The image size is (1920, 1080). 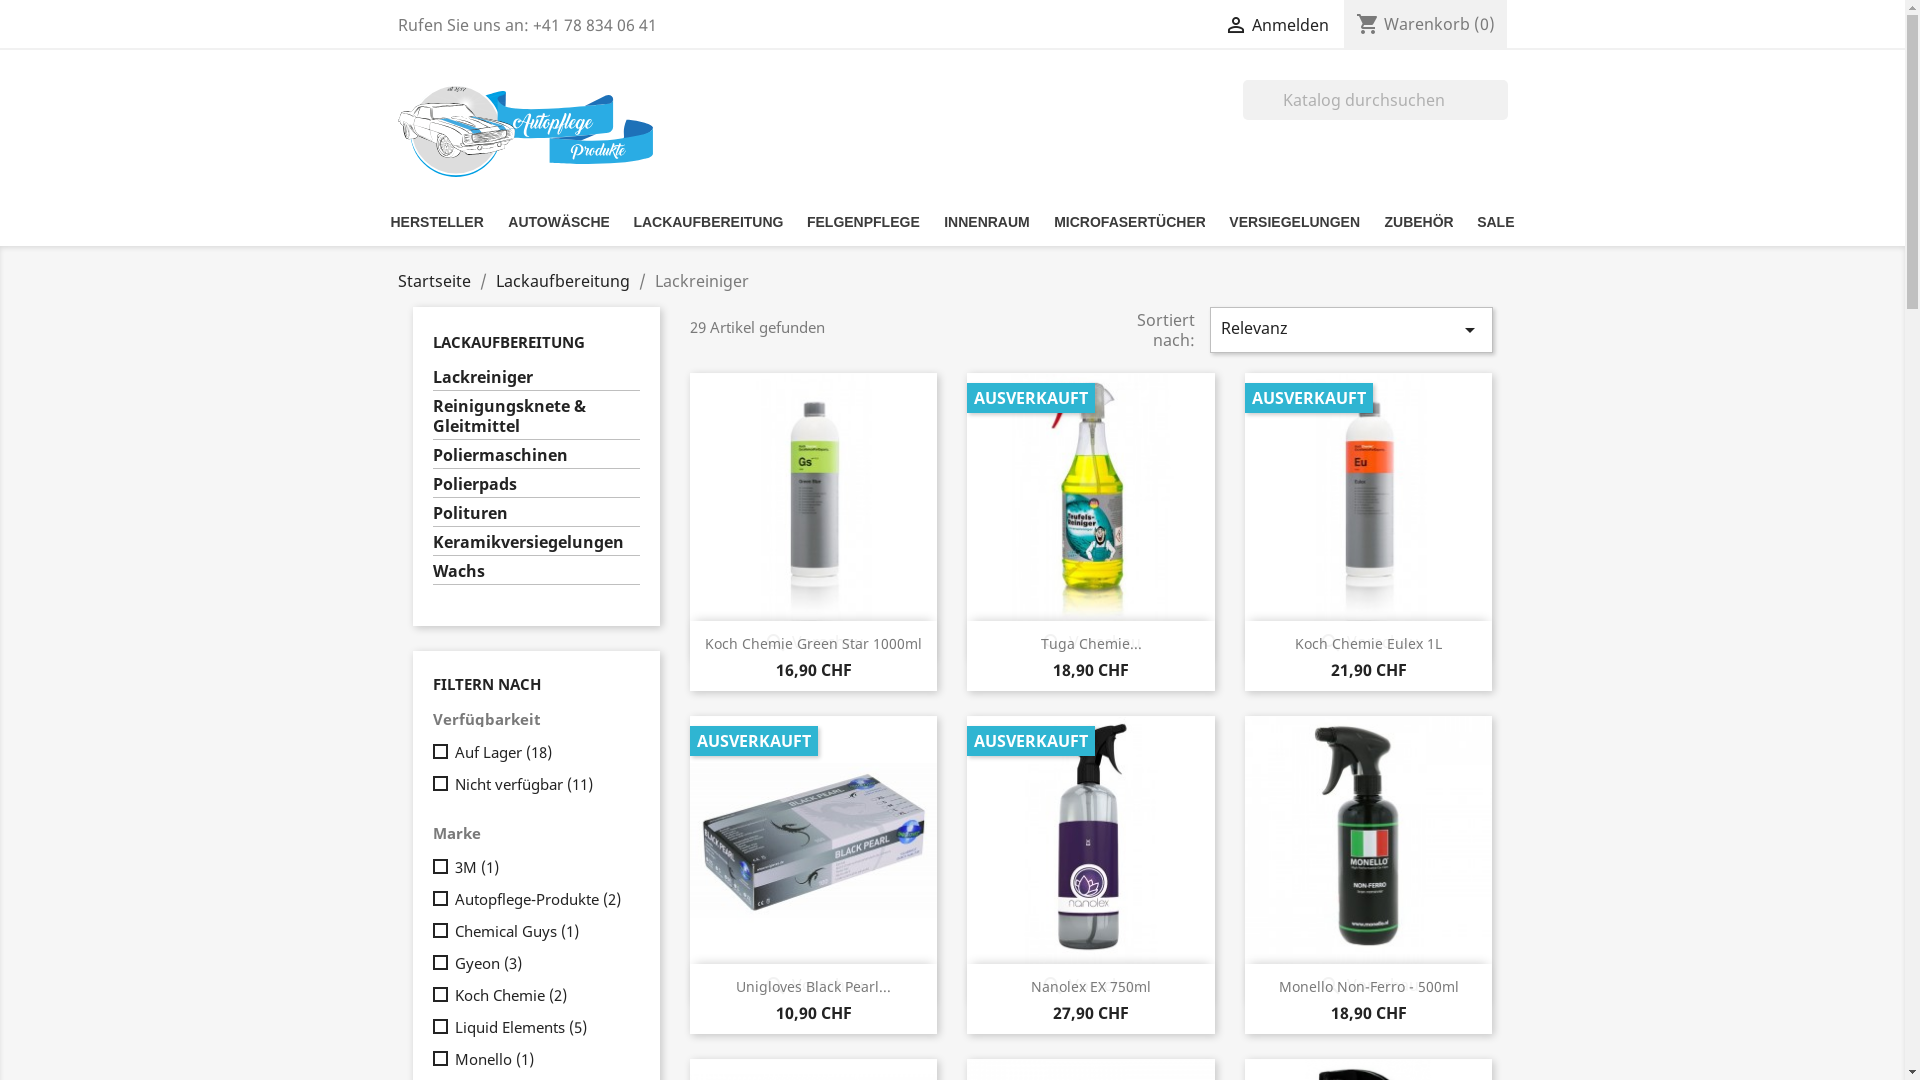 What do you see at coordinates (536, 457) in the screenshot?
I see `Poliermaschinen` at bounding box center [536, 457].